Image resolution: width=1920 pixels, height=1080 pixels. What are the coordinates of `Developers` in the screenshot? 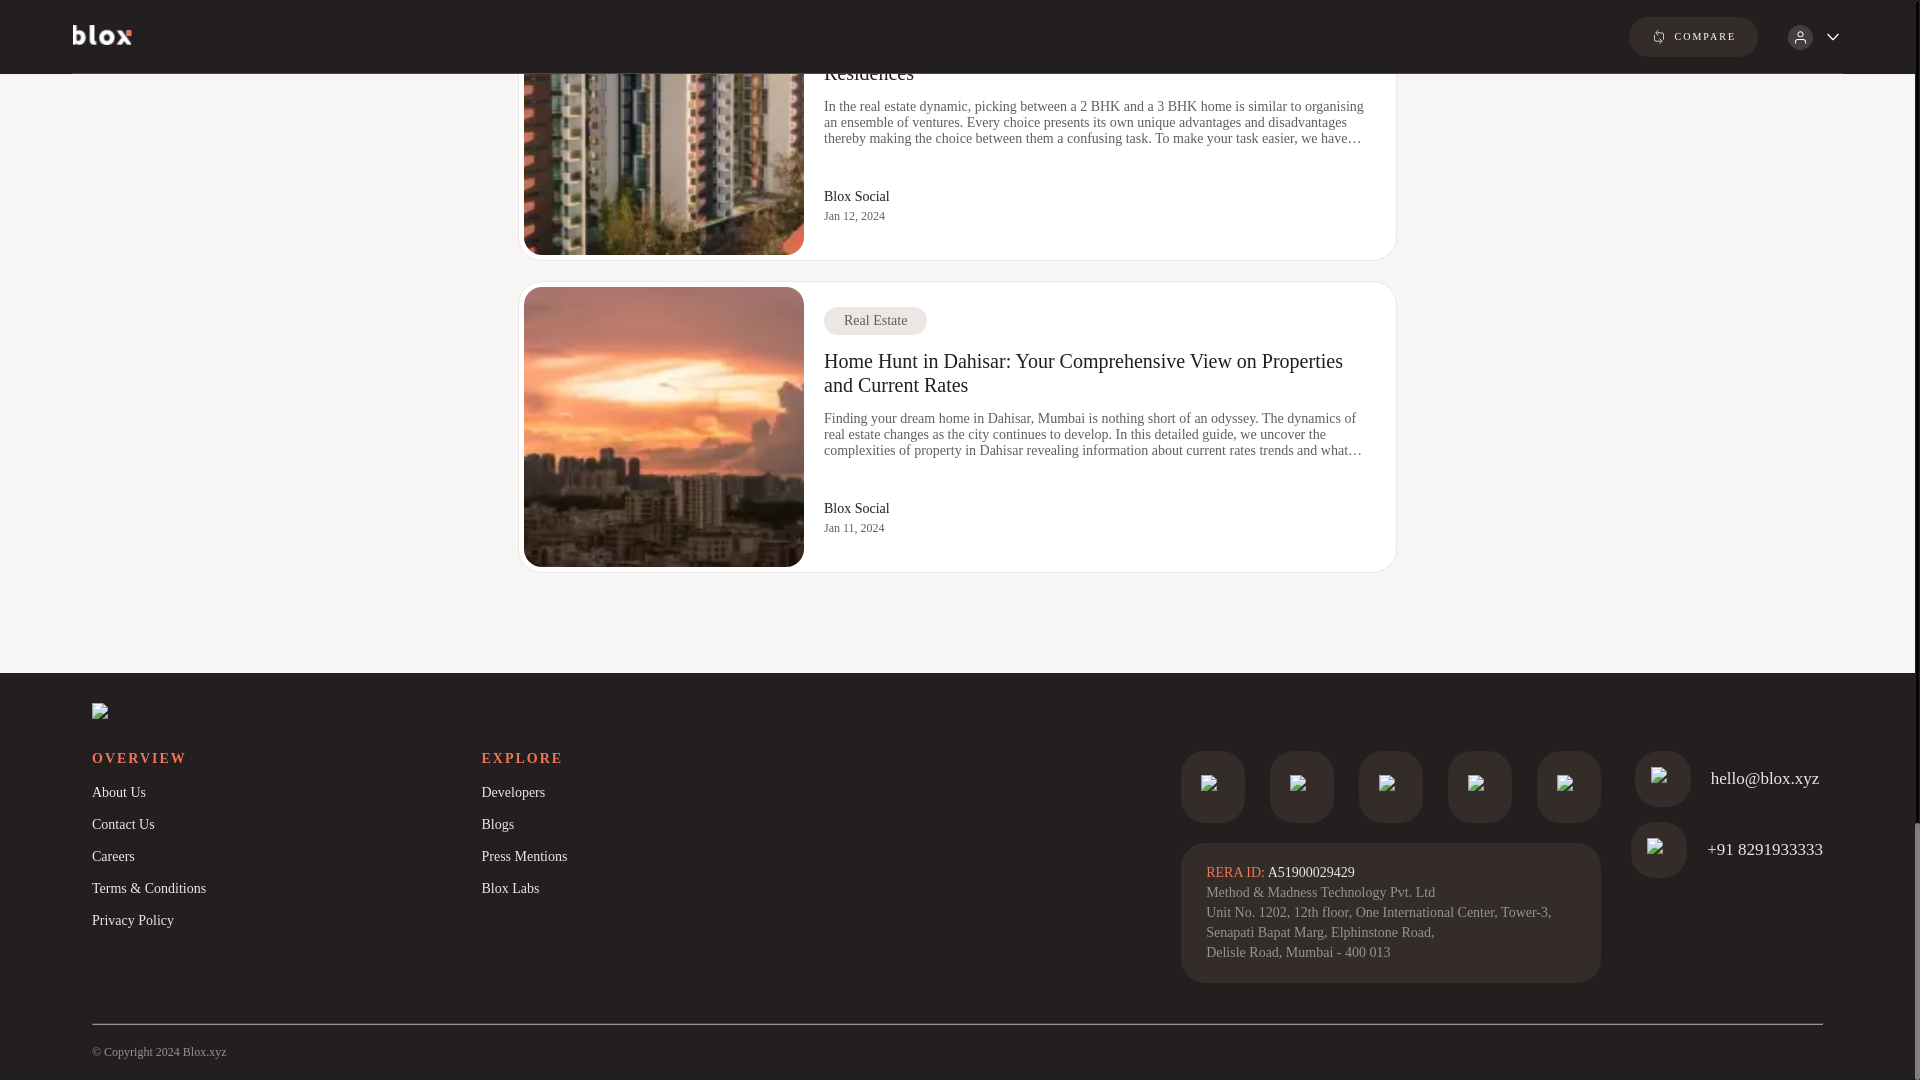 It's located at (675, 792).